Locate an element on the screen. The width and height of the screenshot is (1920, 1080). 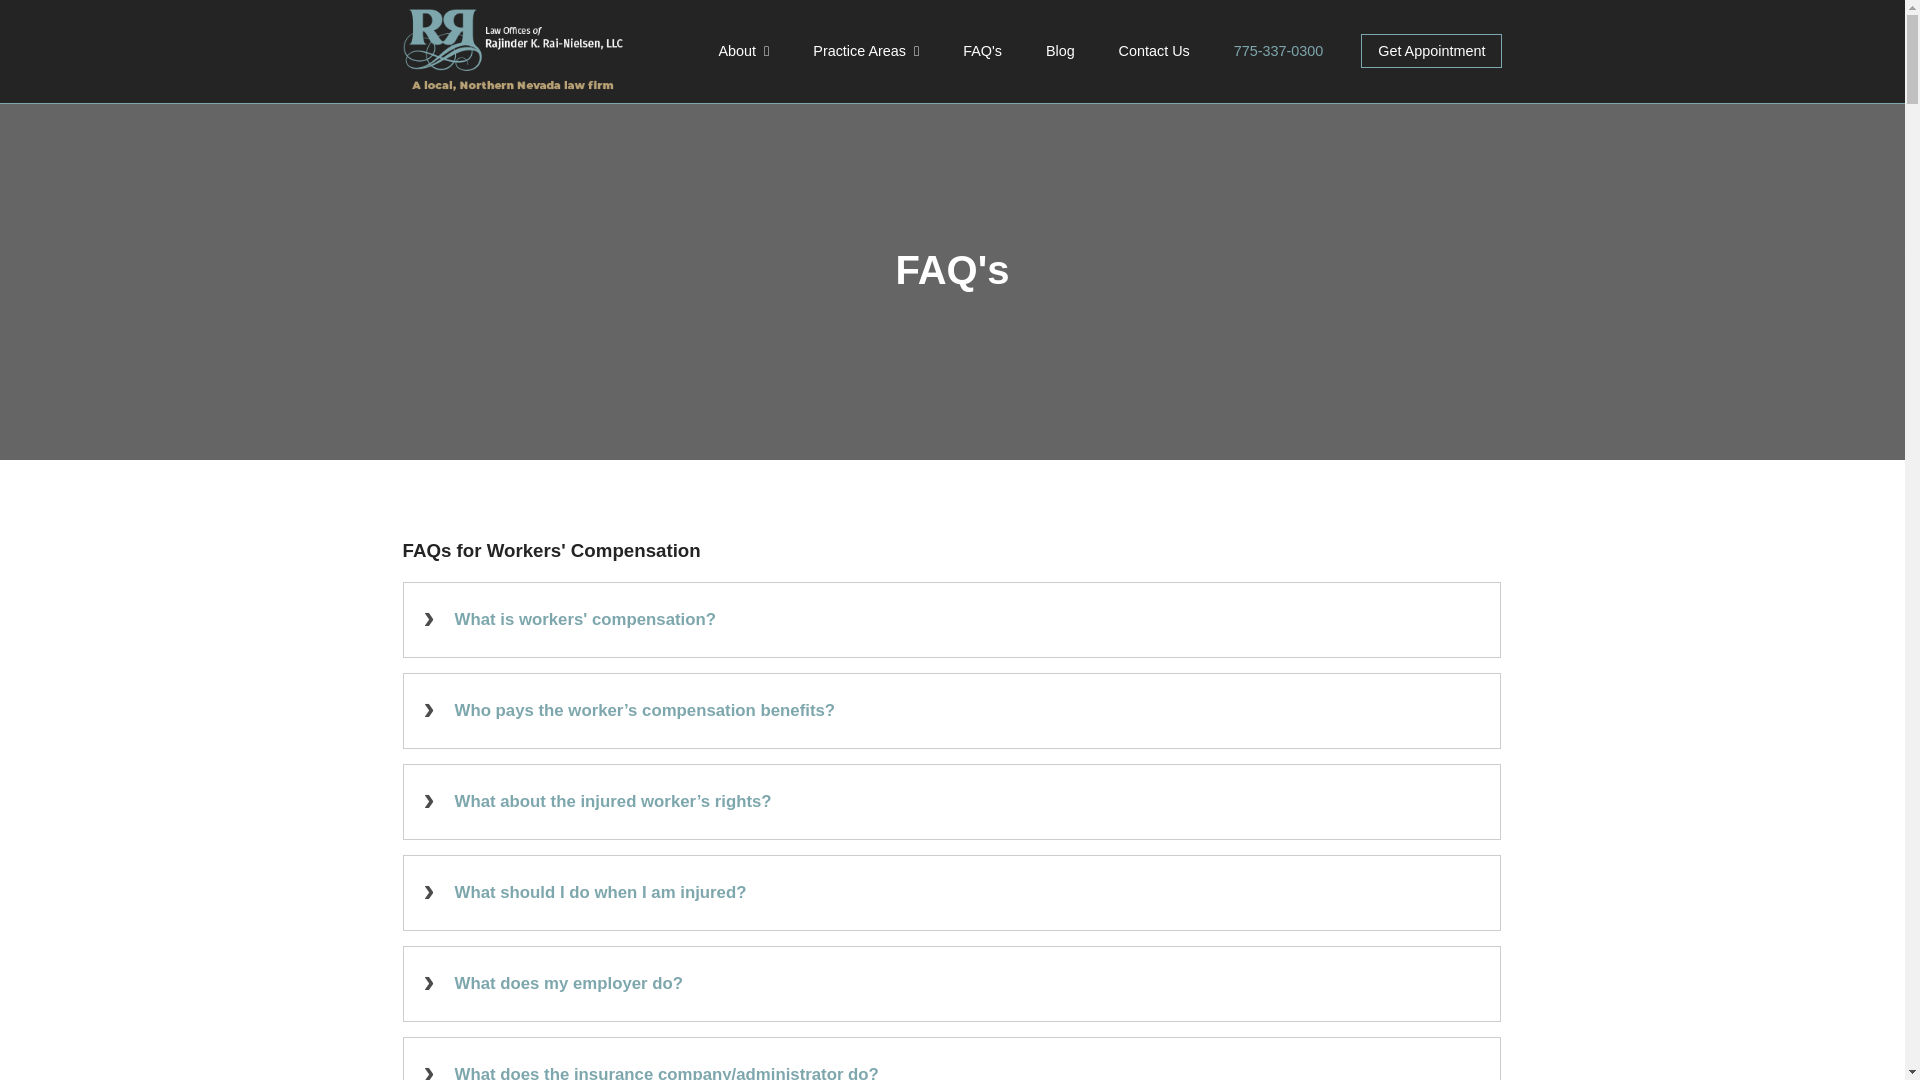
775-337-0300 is located at coordinates (1278, 50).